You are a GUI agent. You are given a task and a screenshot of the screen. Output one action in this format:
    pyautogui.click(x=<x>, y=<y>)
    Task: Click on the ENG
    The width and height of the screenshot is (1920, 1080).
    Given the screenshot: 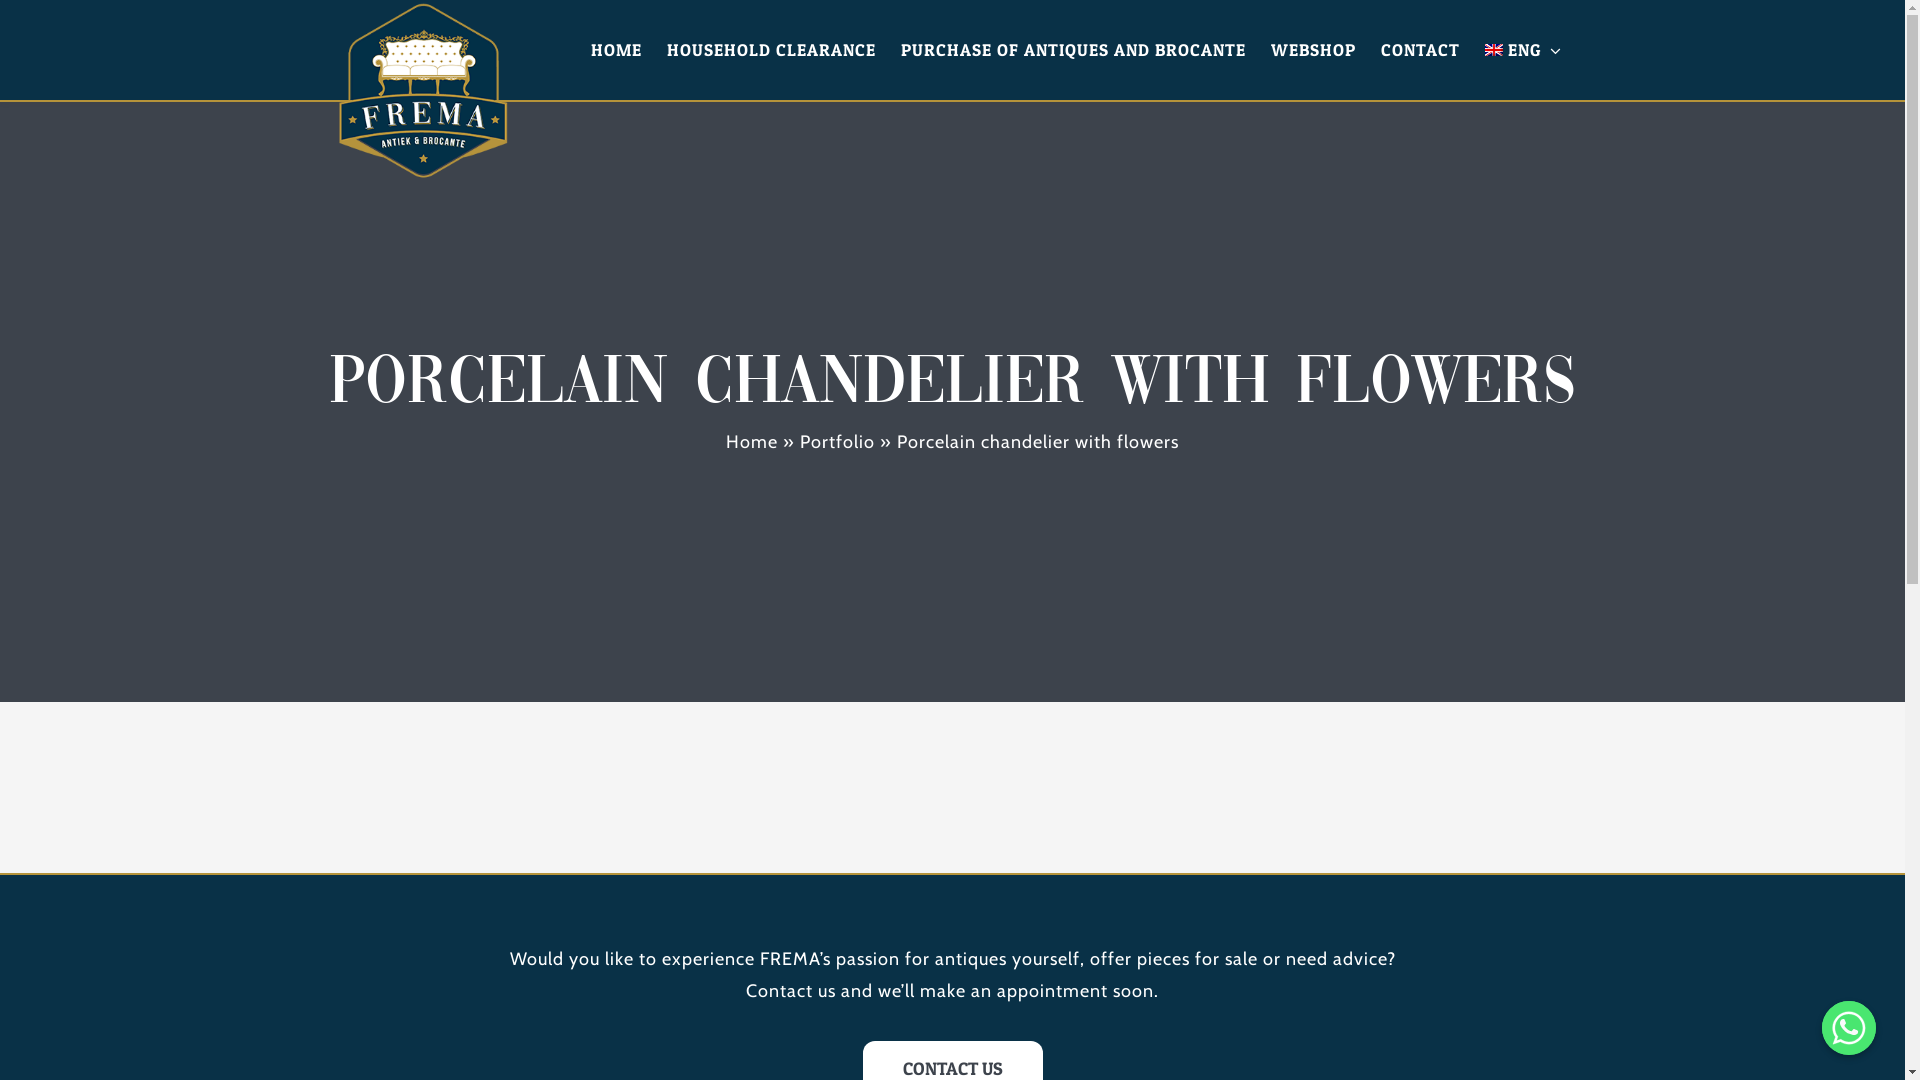 What is the action you would take?
    pyautogui.click(x=1524, y=50)
    